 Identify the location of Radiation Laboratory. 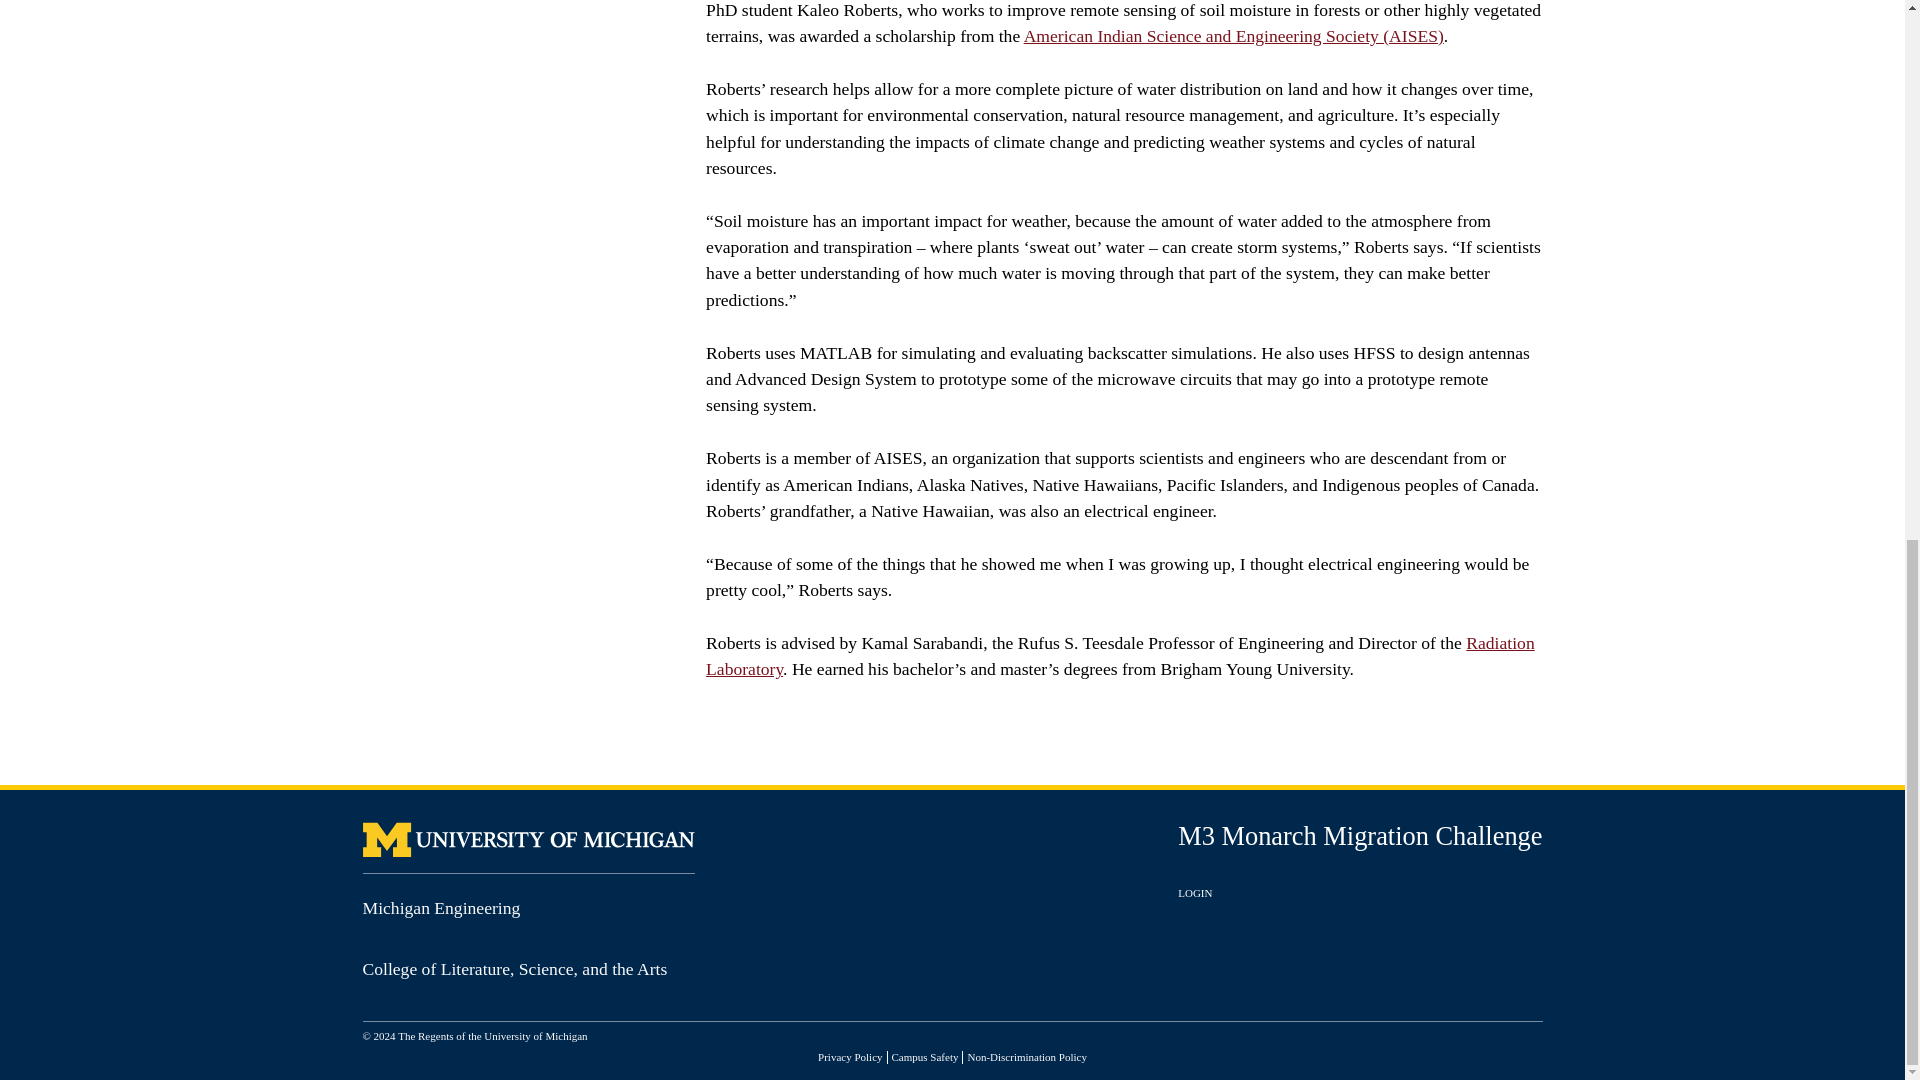
(1120, 656).